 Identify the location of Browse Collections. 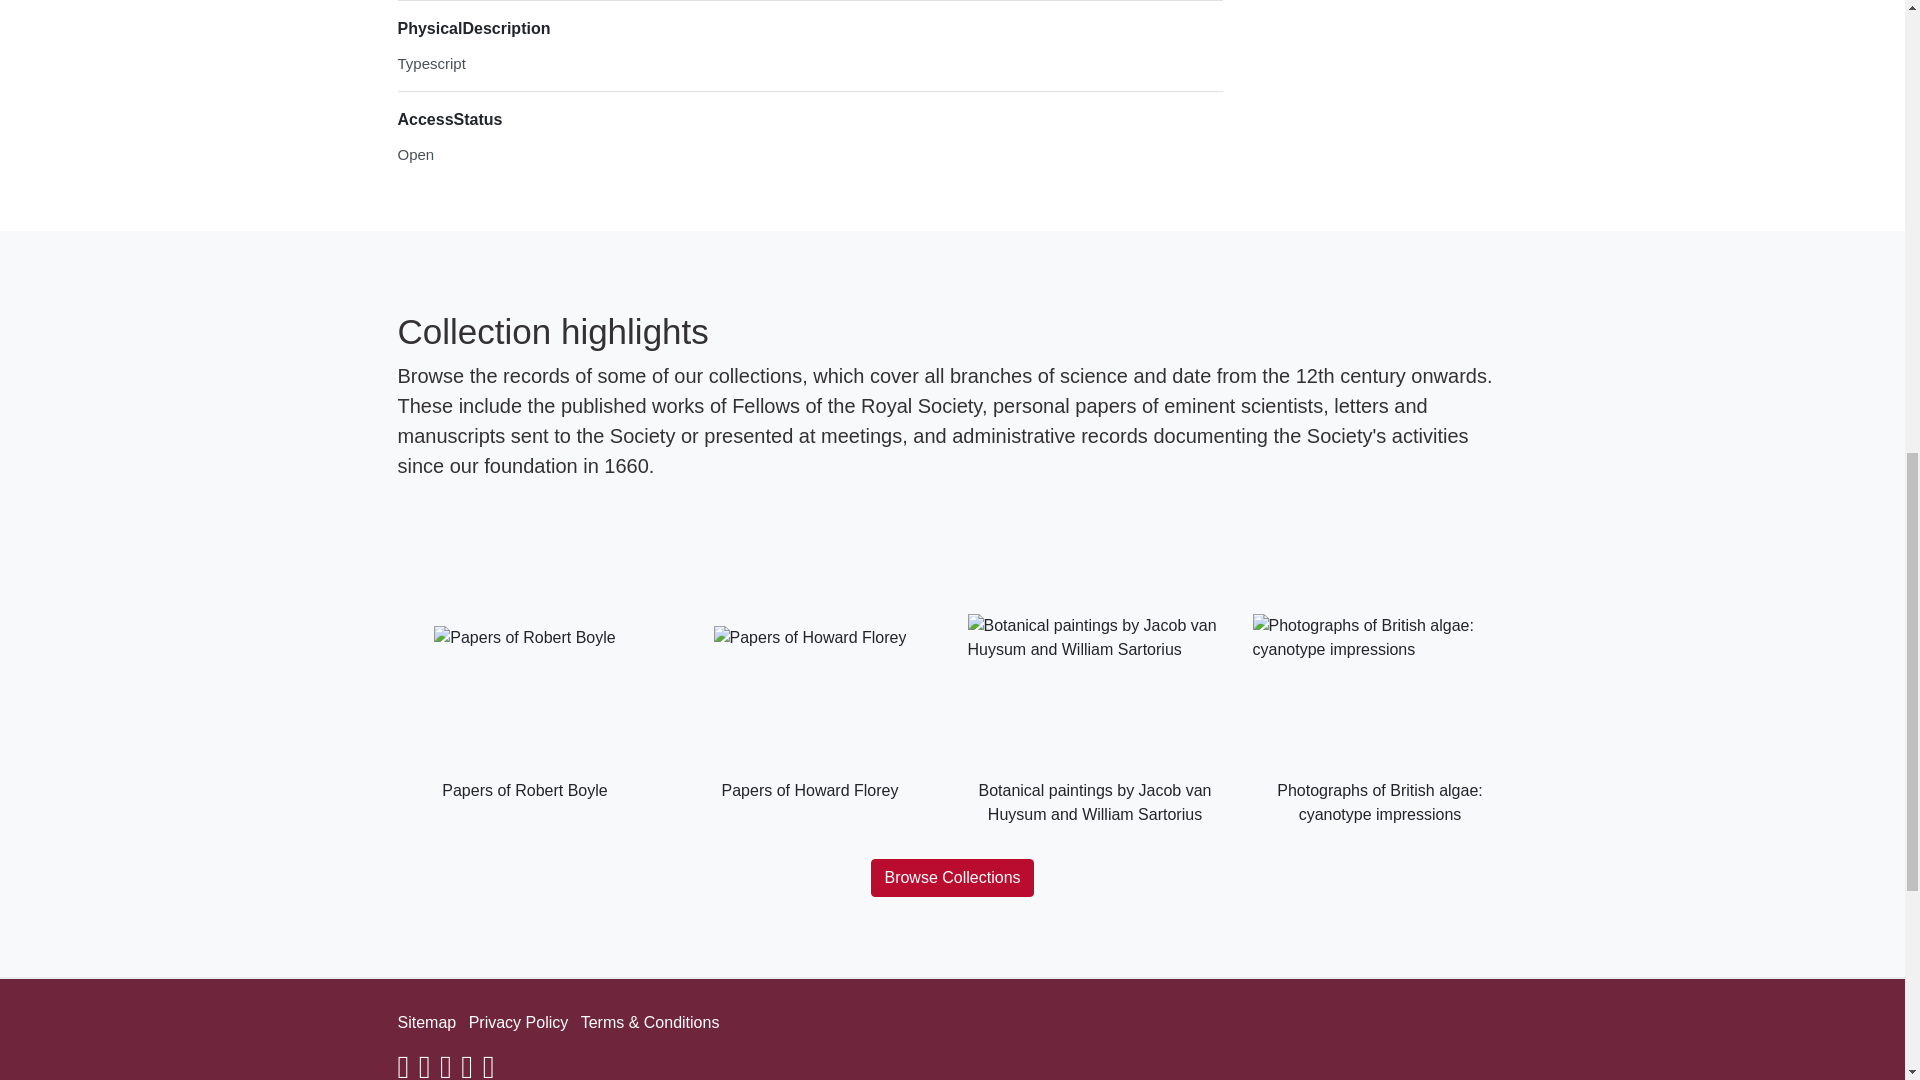
(952, 878).